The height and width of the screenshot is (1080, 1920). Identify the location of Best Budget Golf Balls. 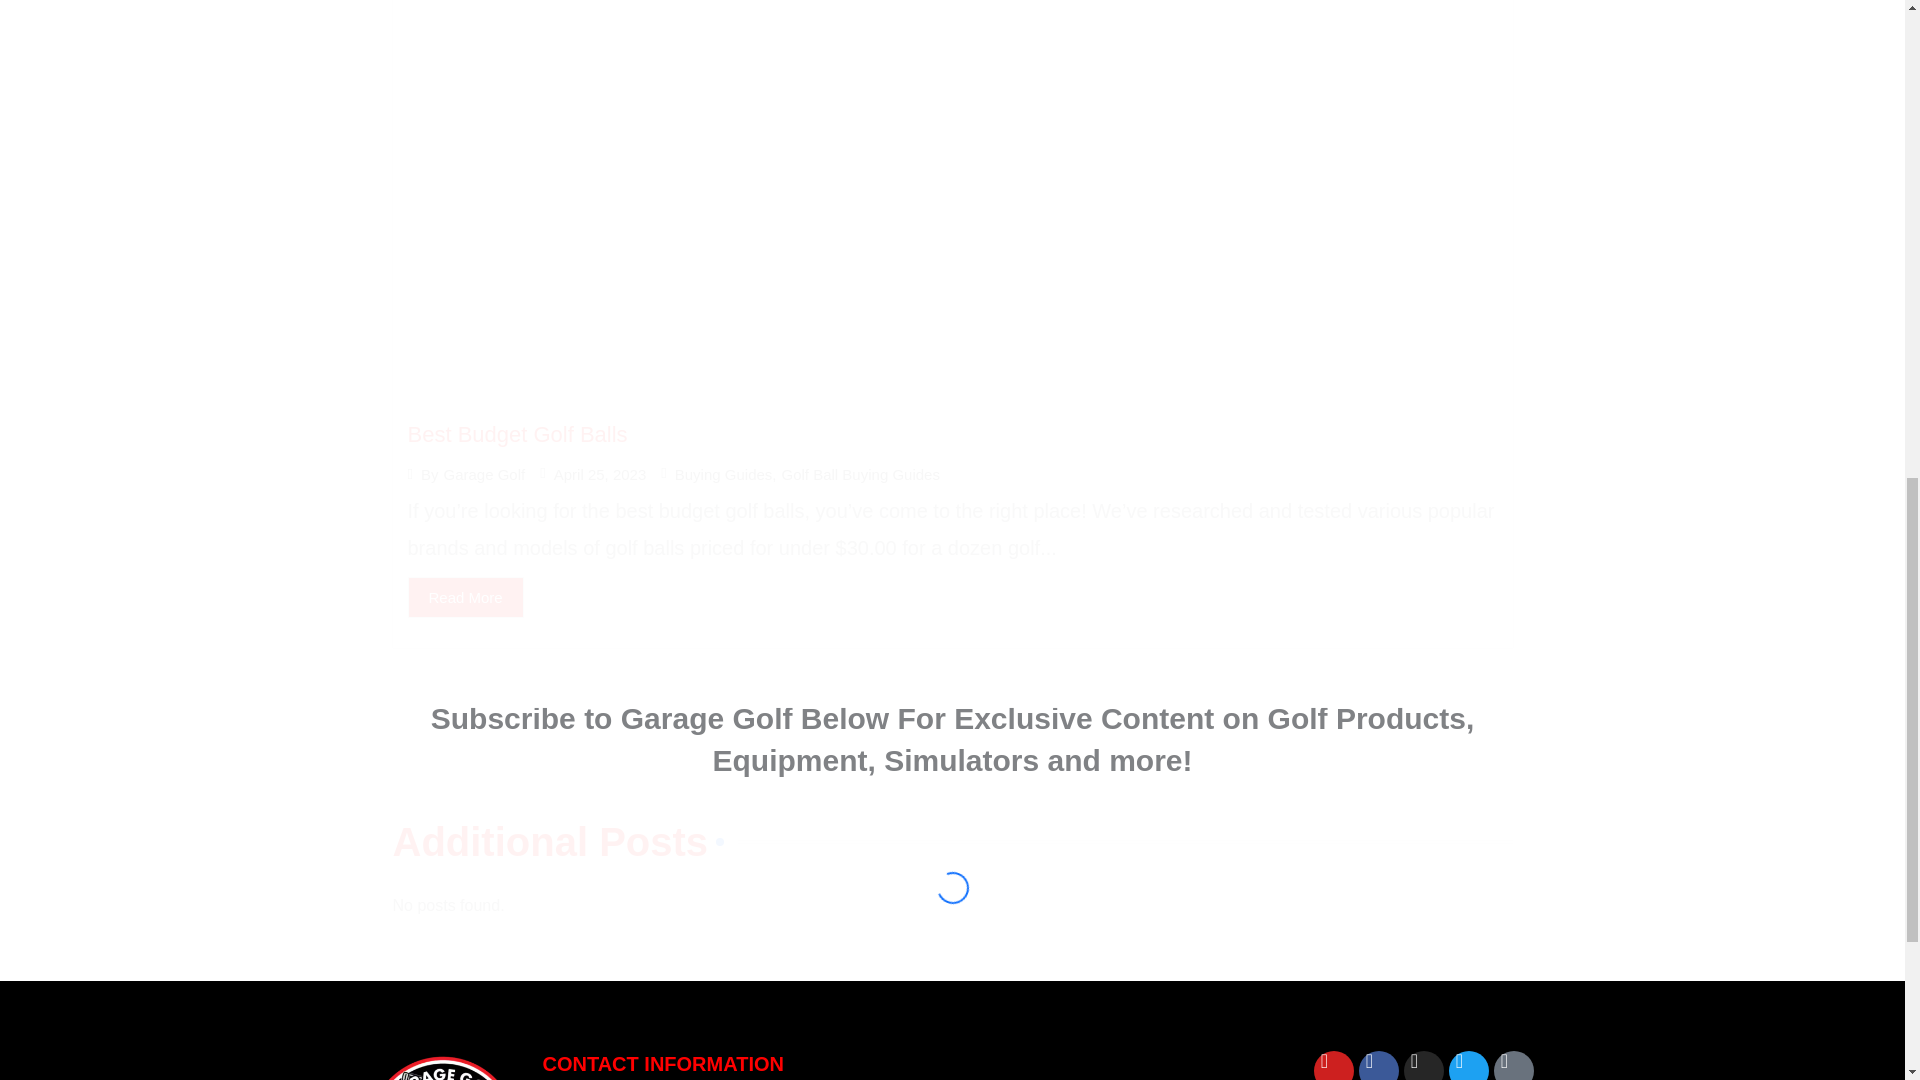
(517, 434).